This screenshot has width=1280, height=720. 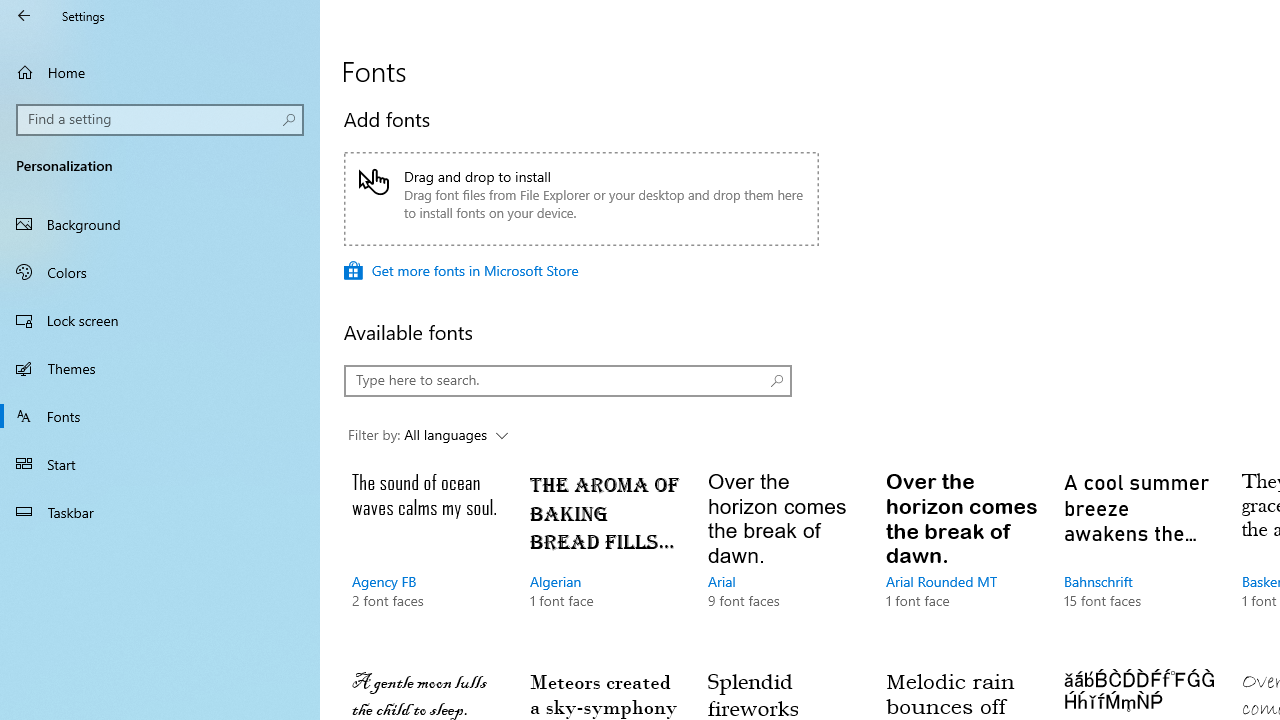 I want to click on Lock screen, so click(x=160, y=320).